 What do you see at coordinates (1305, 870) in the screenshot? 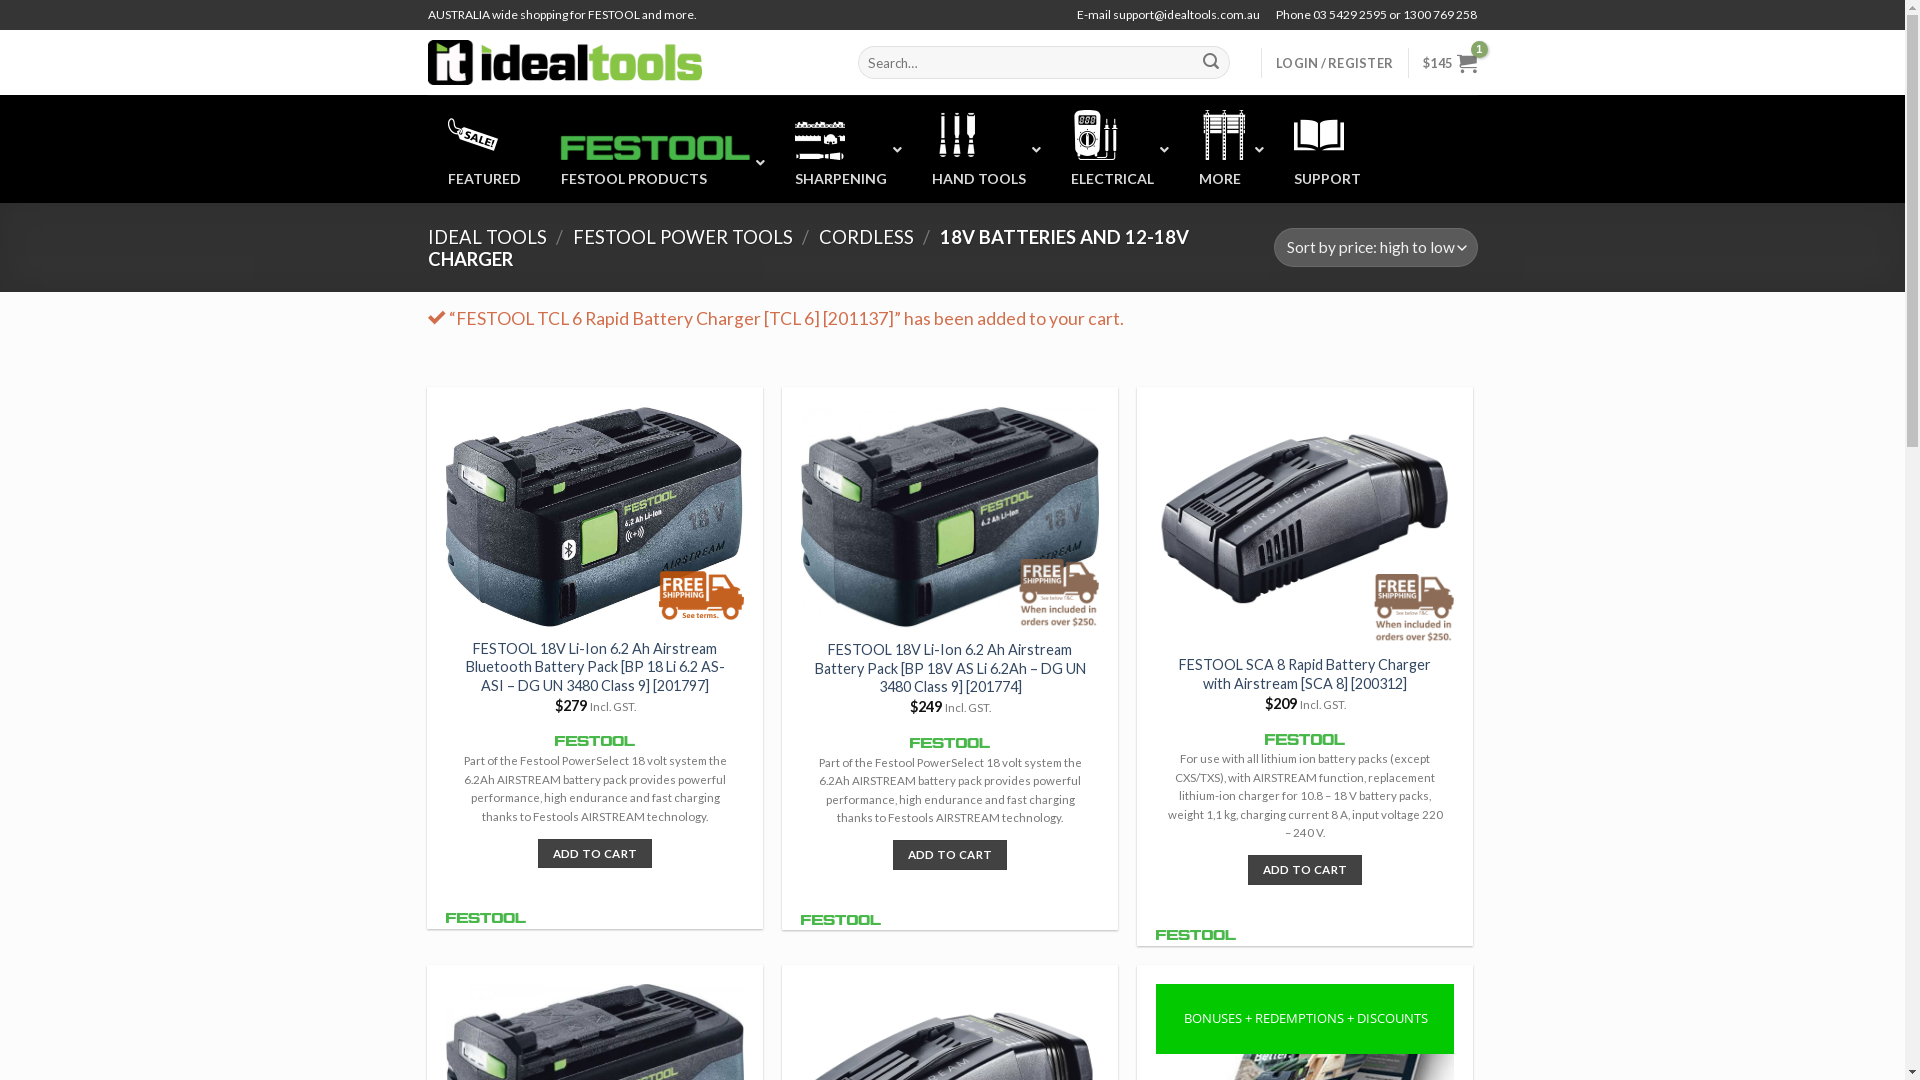
I see `ADD TO CART` at bounding box center [1305, 870].